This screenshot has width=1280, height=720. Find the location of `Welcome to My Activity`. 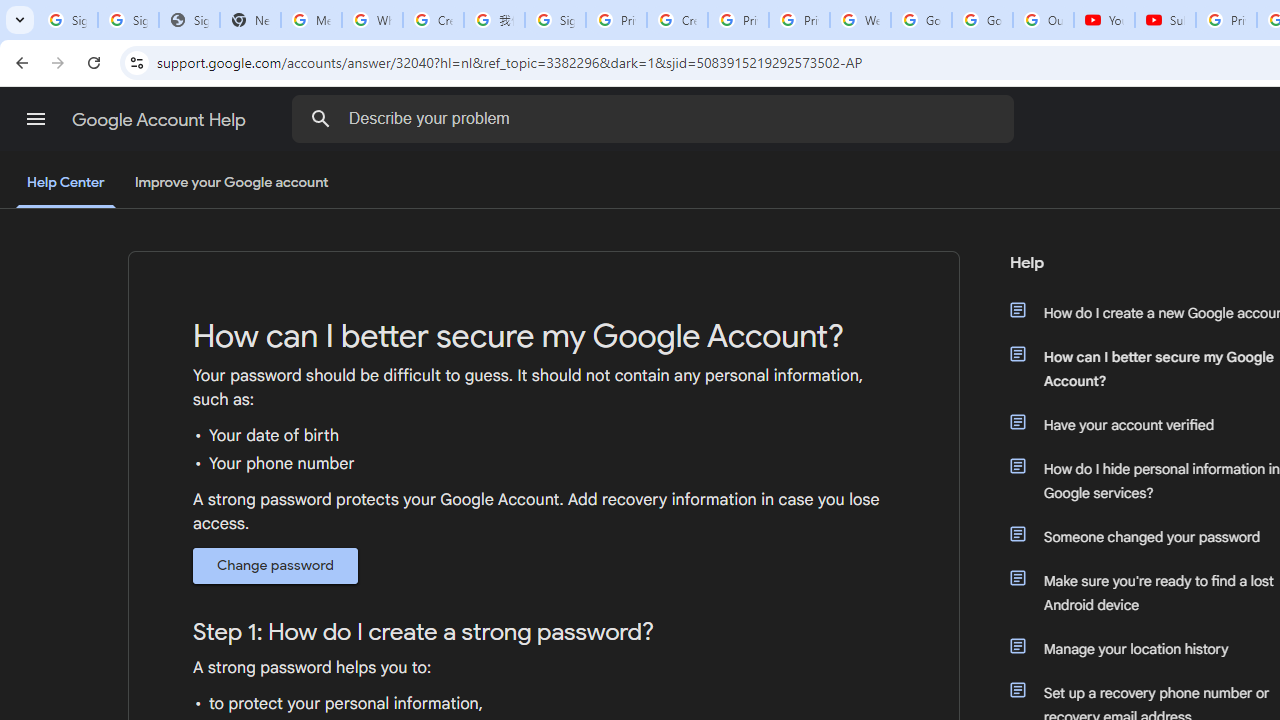

Welcome to My Activity is located at coordinates (860, 20).